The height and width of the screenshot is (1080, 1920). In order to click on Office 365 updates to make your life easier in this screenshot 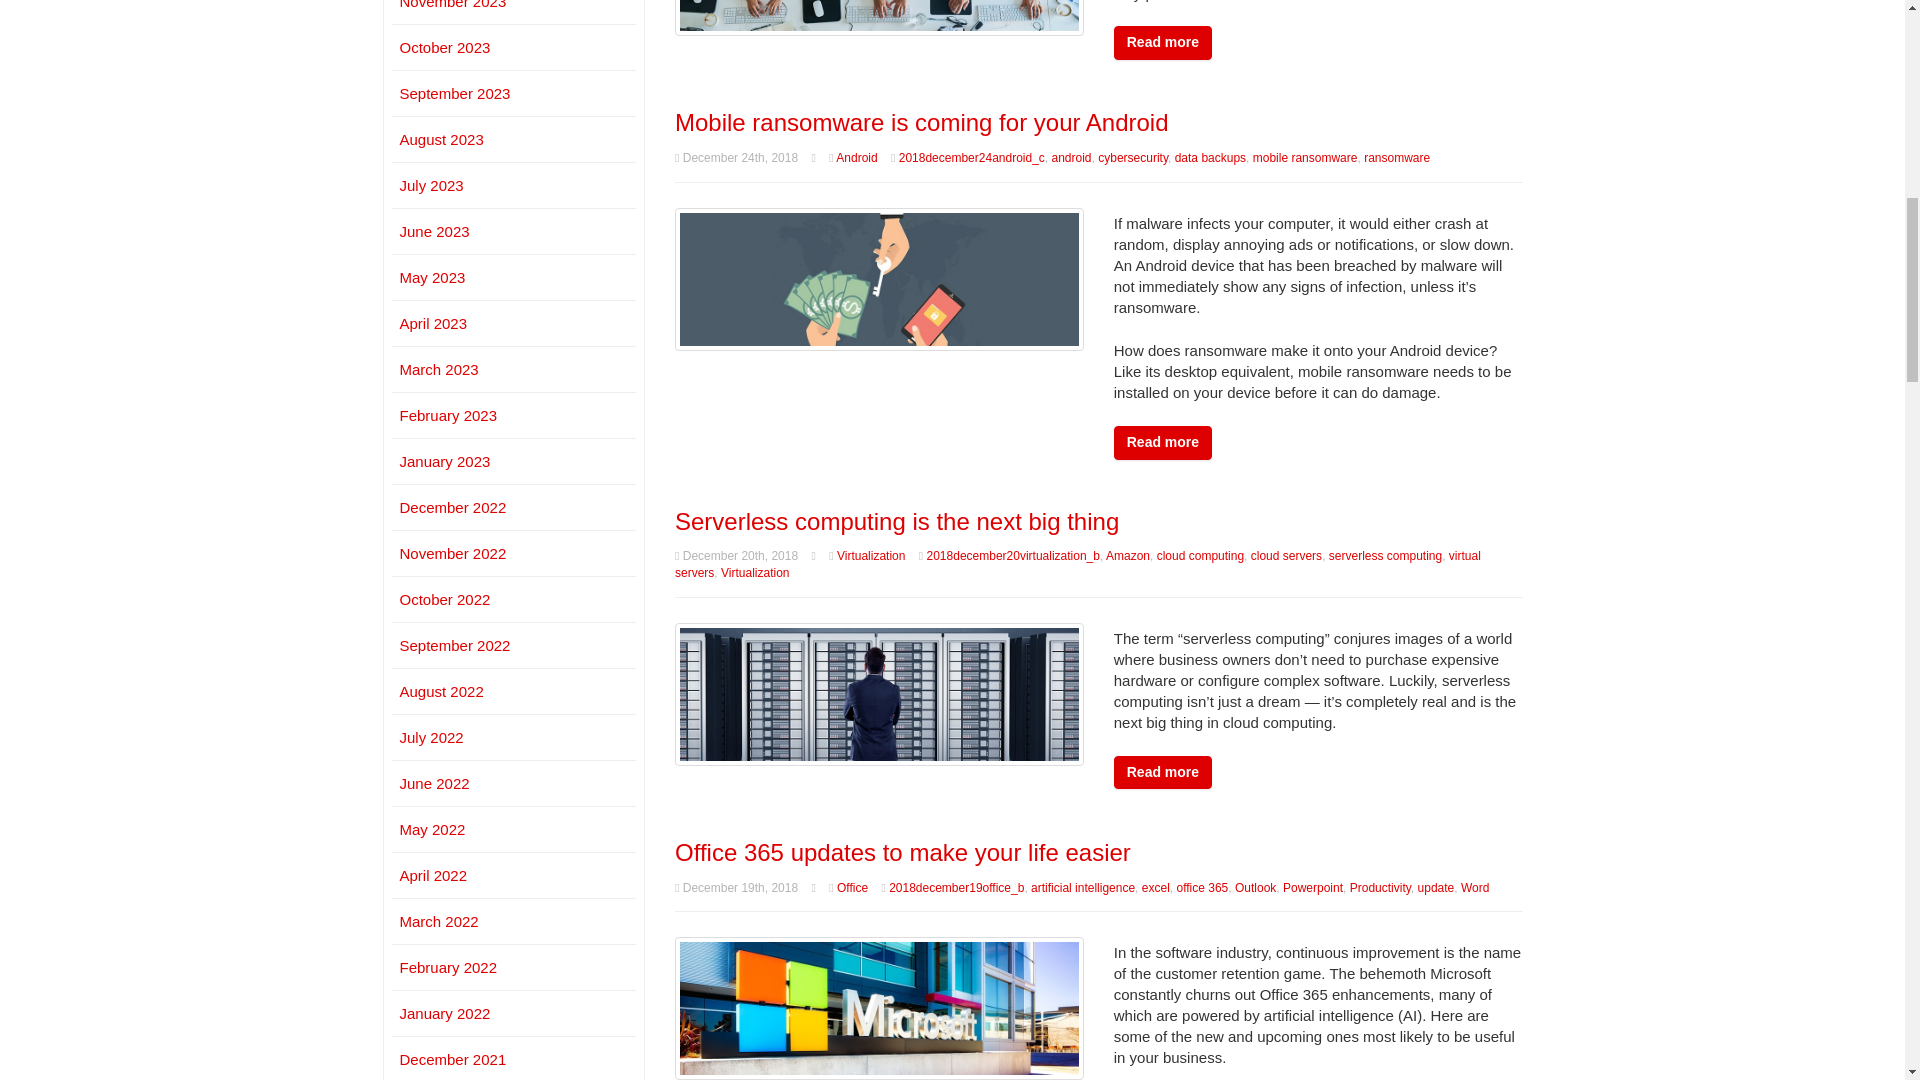, I will do `click(880, 1008)`.